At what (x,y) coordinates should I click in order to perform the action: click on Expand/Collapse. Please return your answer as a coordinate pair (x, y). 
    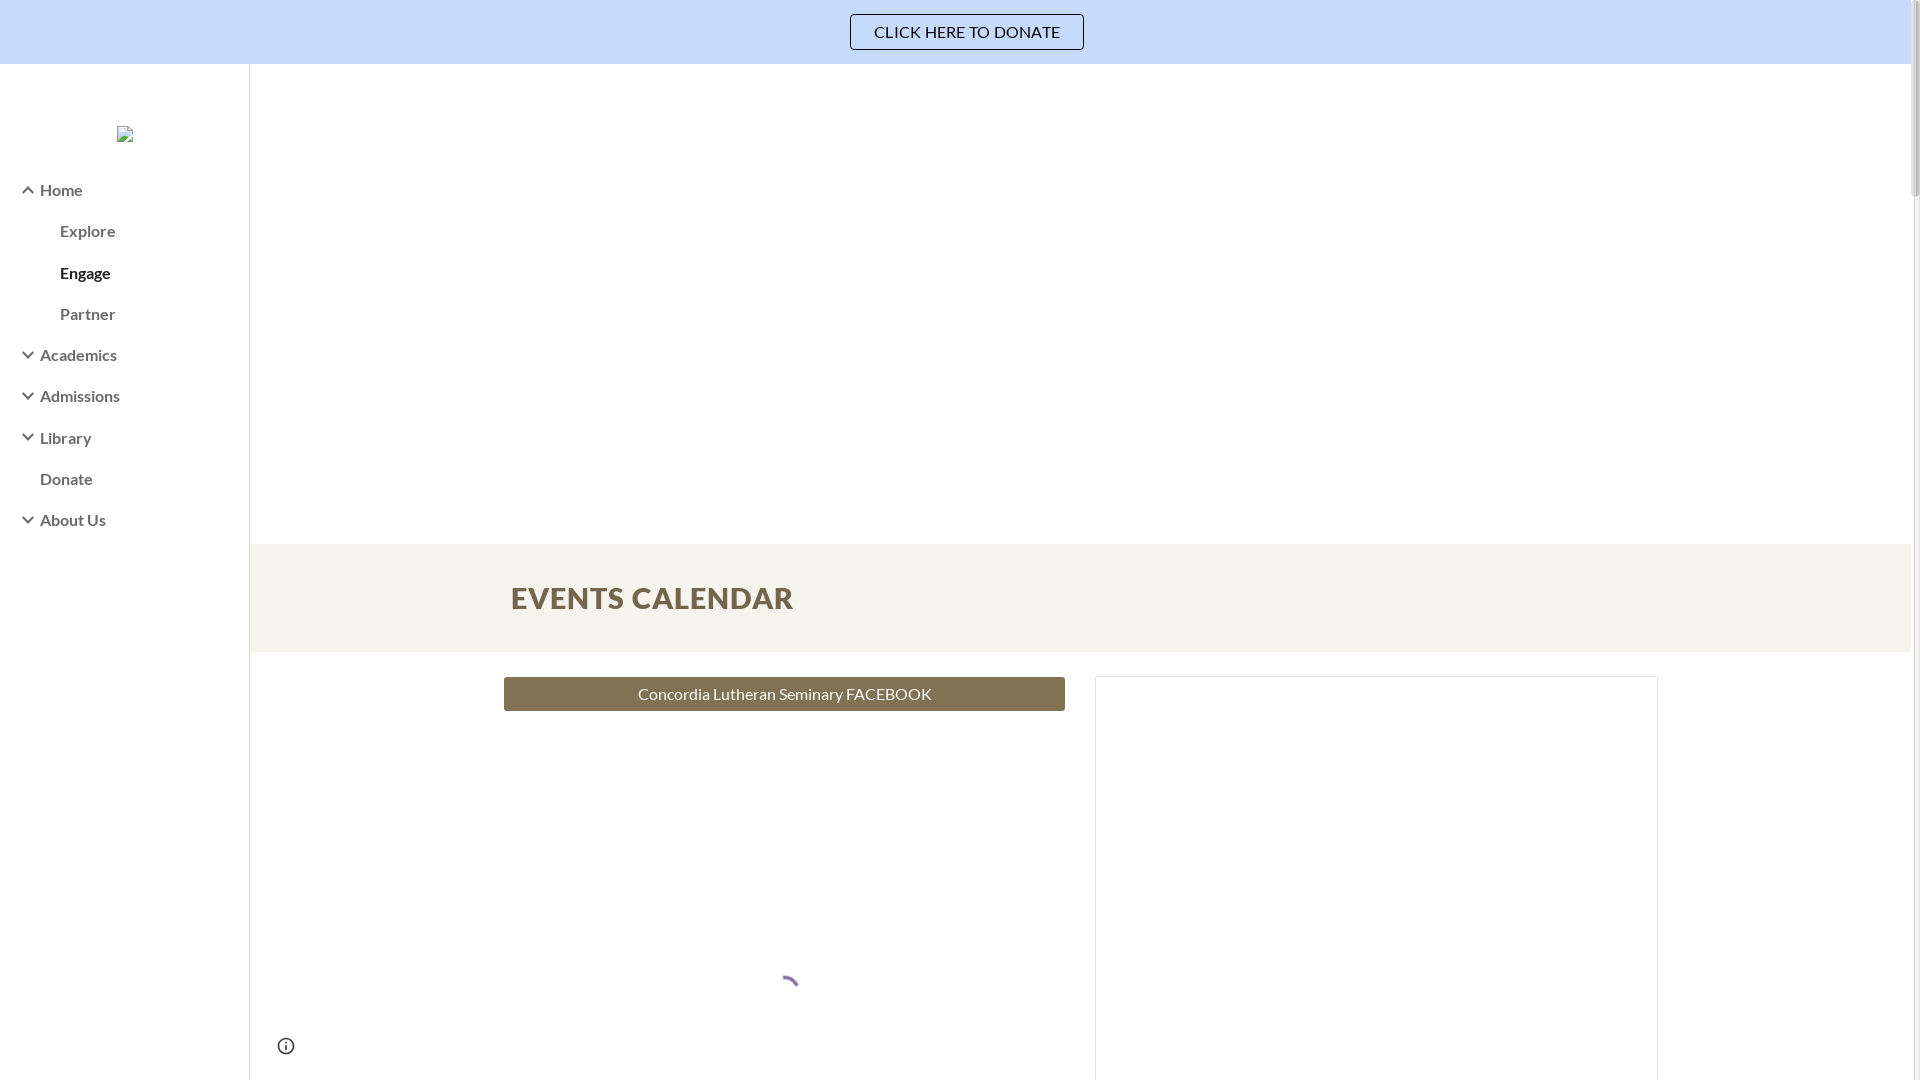
    Looking at the image, I should click on (22, 437).